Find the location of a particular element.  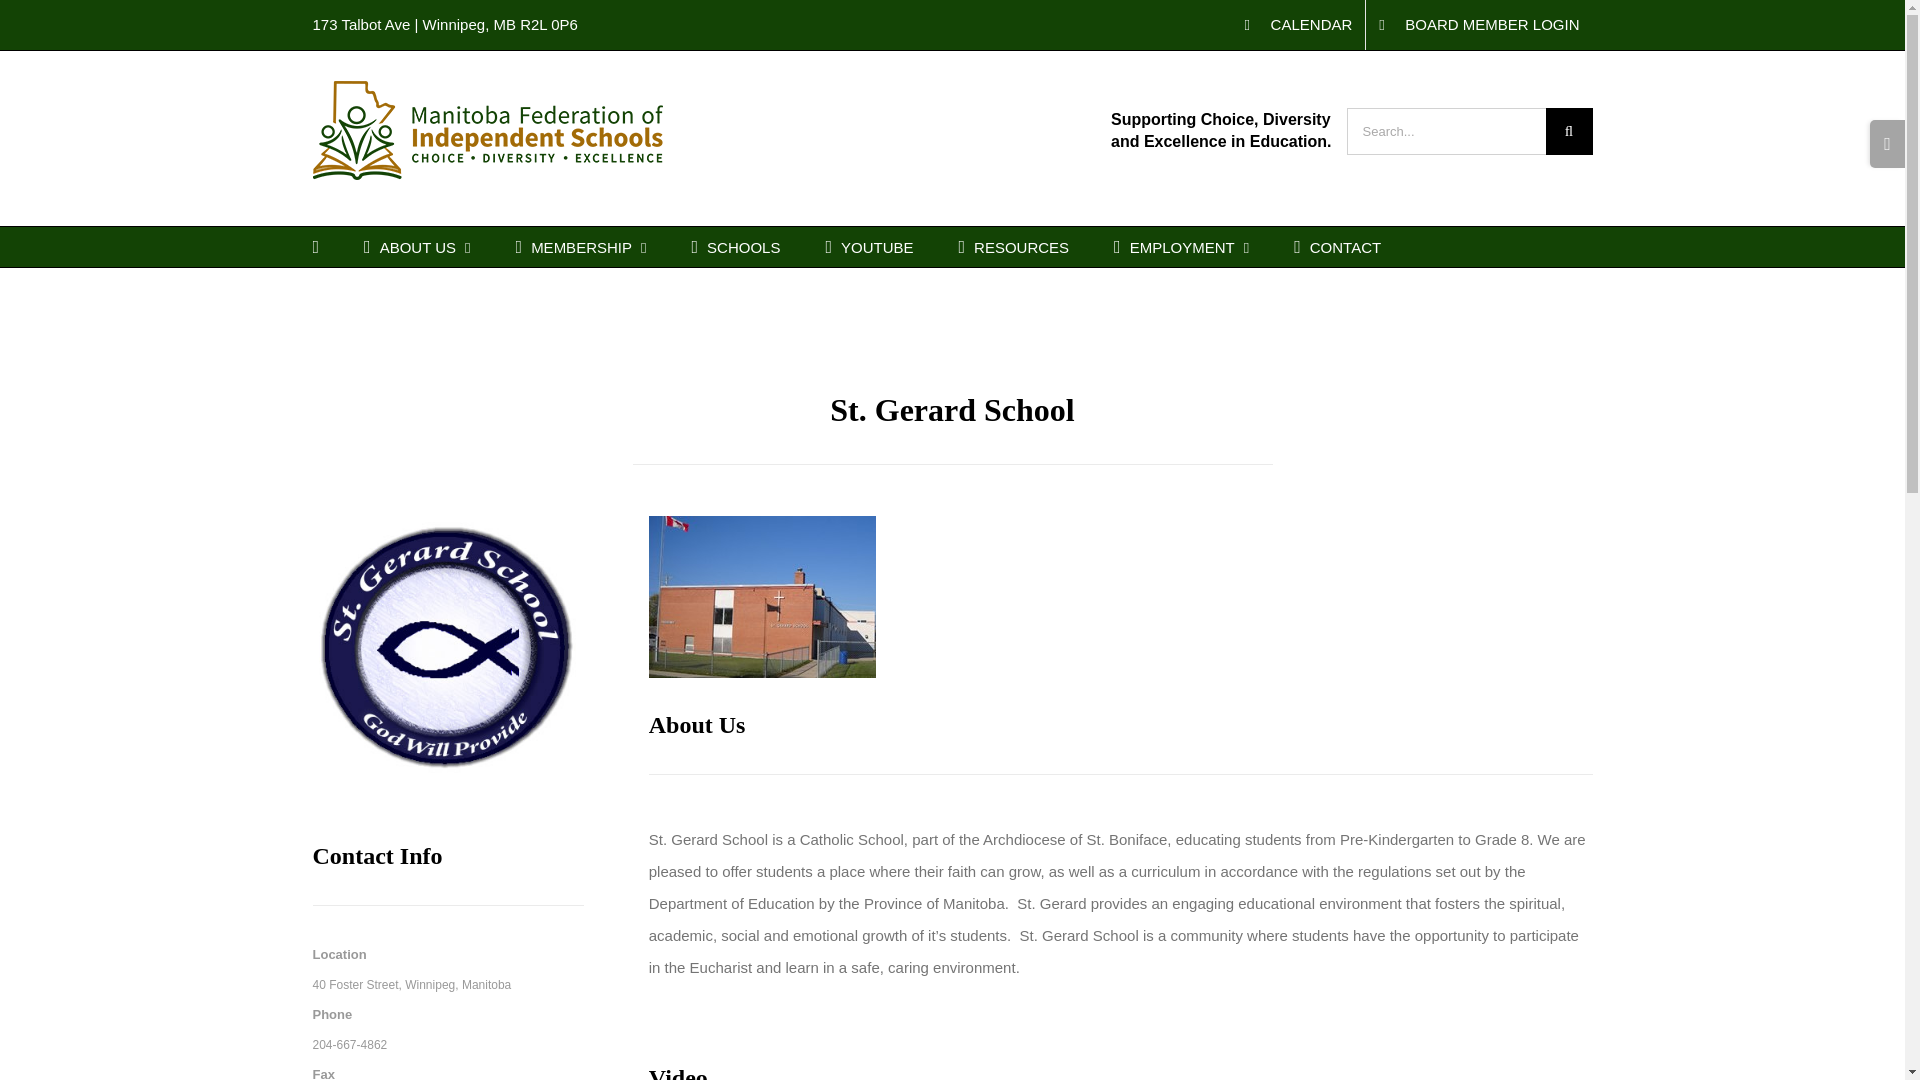

EMPLOYMENT is located at coordinates (1181, 246).